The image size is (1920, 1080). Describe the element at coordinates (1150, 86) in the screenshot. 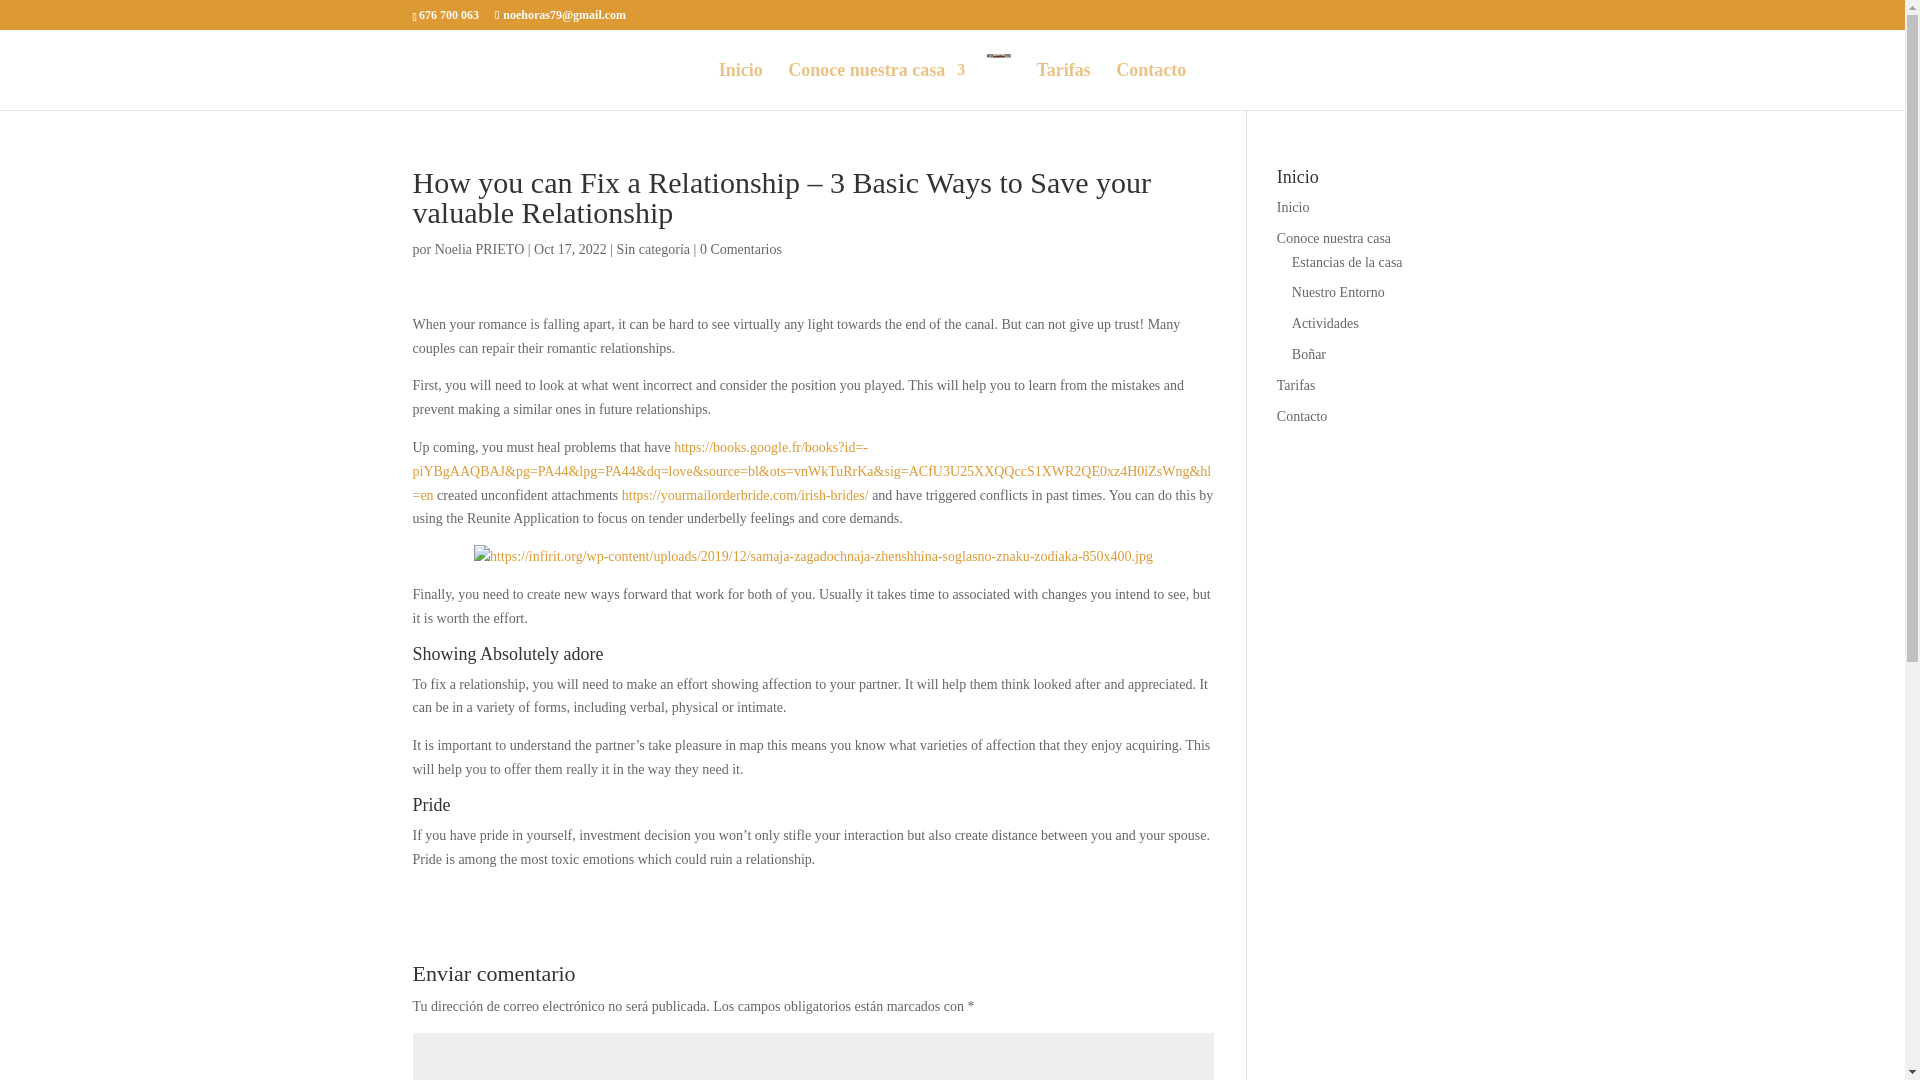

I see `Contacto` at that location.